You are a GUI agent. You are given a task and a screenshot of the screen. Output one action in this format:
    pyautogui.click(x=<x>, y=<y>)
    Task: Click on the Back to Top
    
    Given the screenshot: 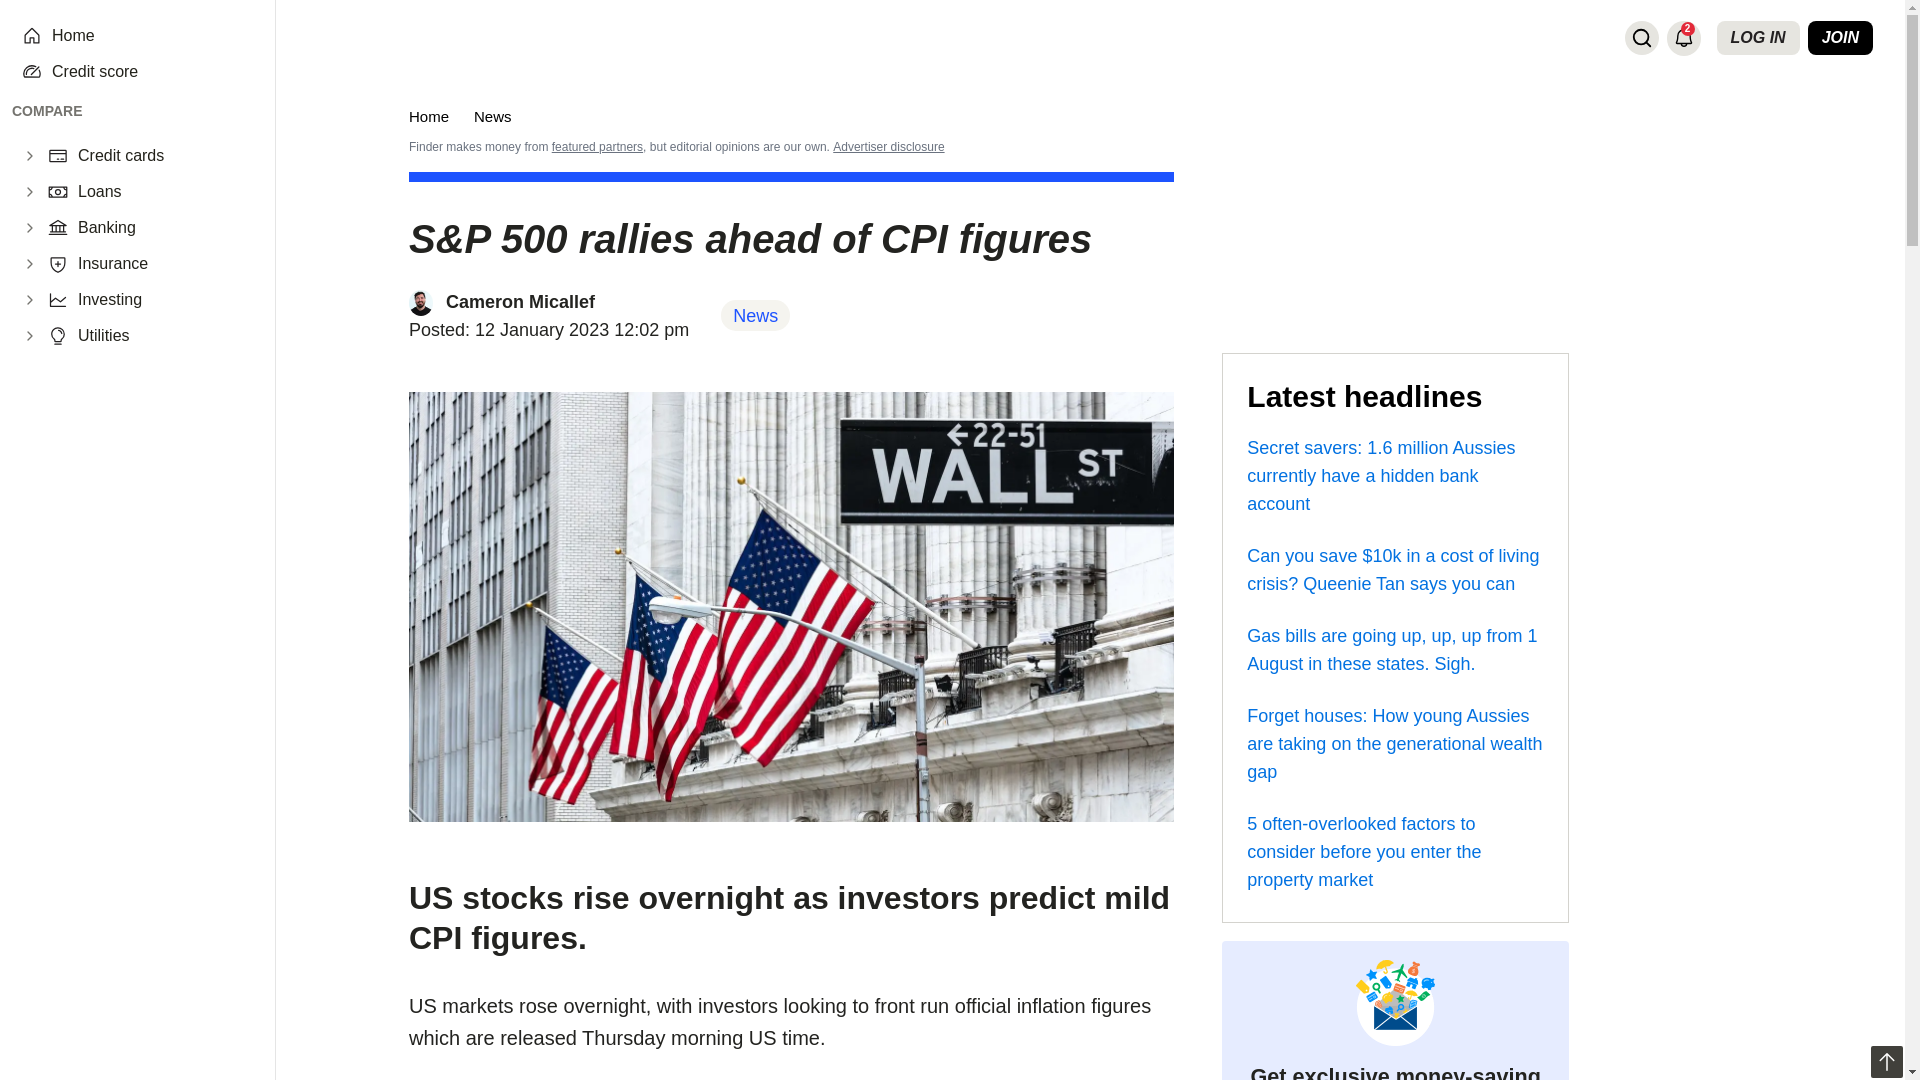 What is the action you would take?
    pyautogui.click(x=1886, y=1062)
    